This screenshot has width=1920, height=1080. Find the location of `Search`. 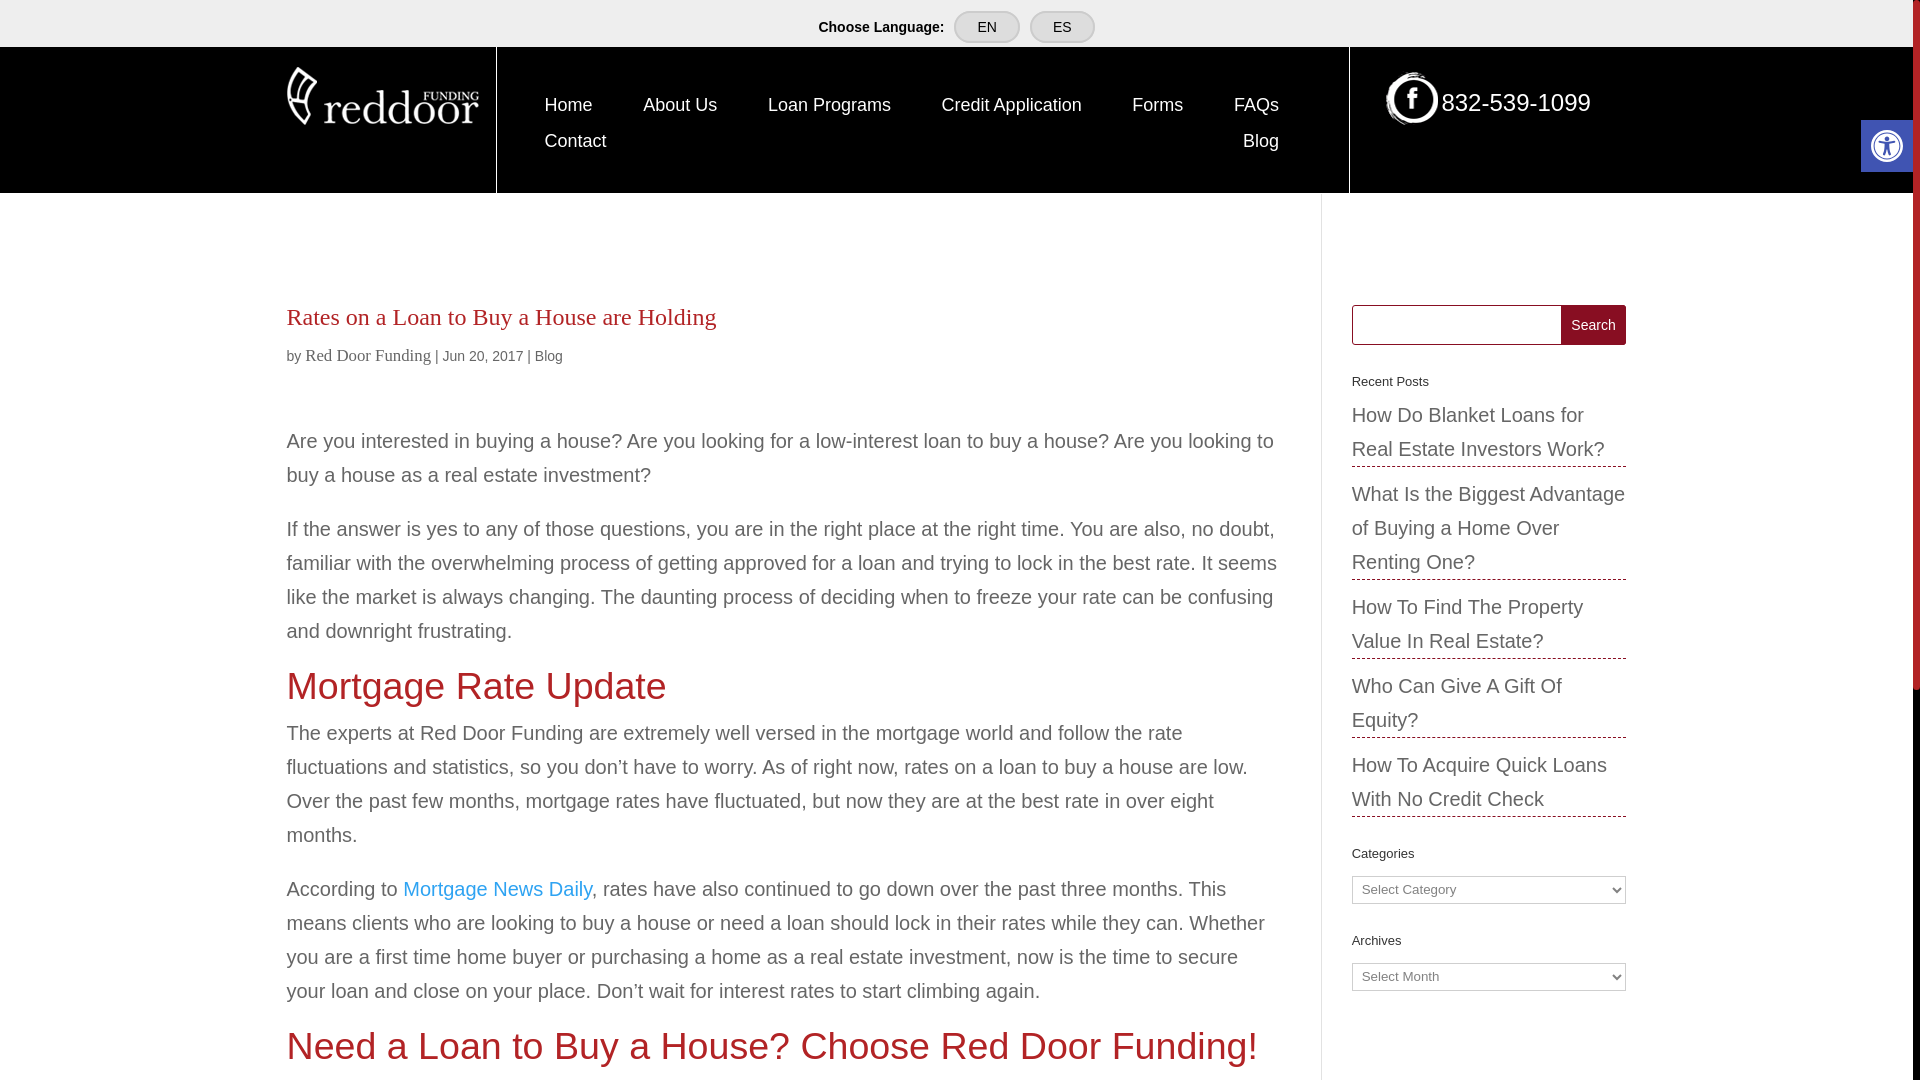

Search is located at coordinates (1593, 324).